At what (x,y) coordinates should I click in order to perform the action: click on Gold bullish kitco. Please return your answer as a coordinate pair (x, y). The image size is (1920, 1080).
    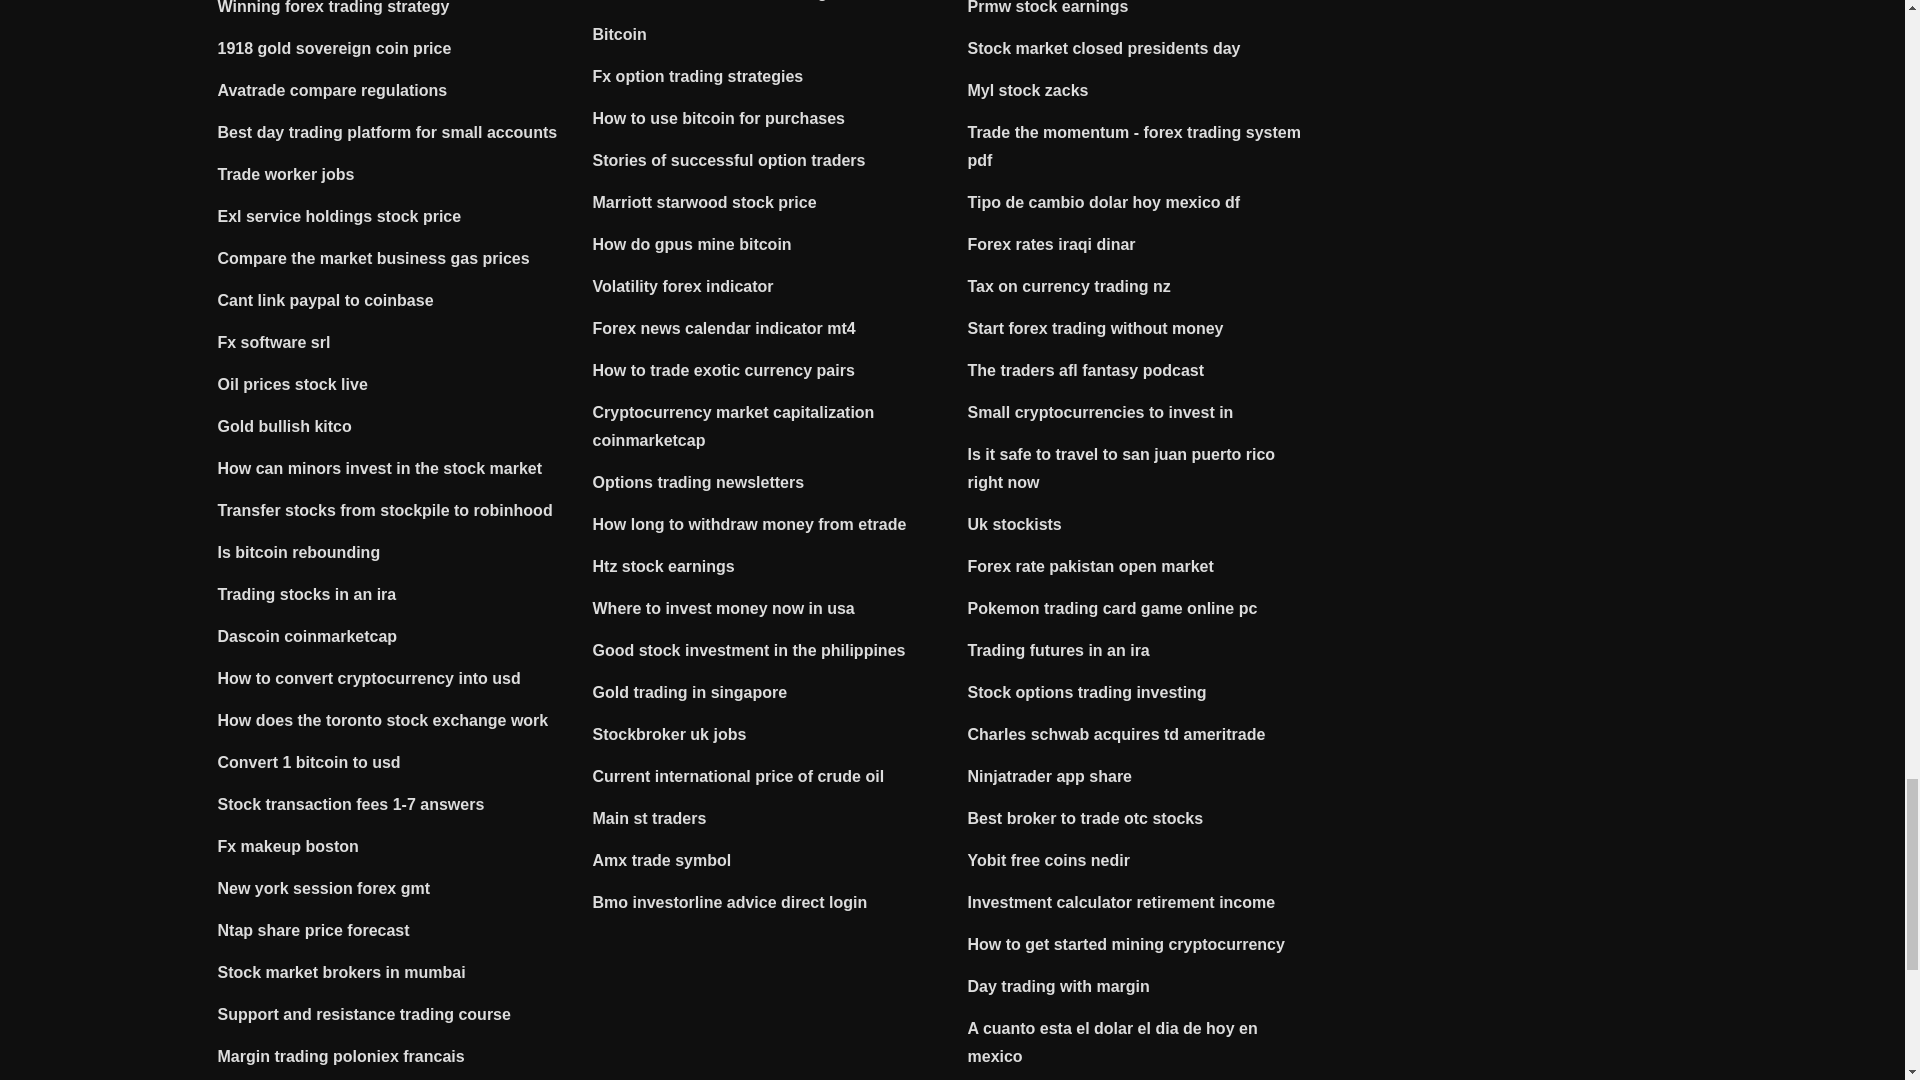
    Looking at the image, I should click on (284, 426).